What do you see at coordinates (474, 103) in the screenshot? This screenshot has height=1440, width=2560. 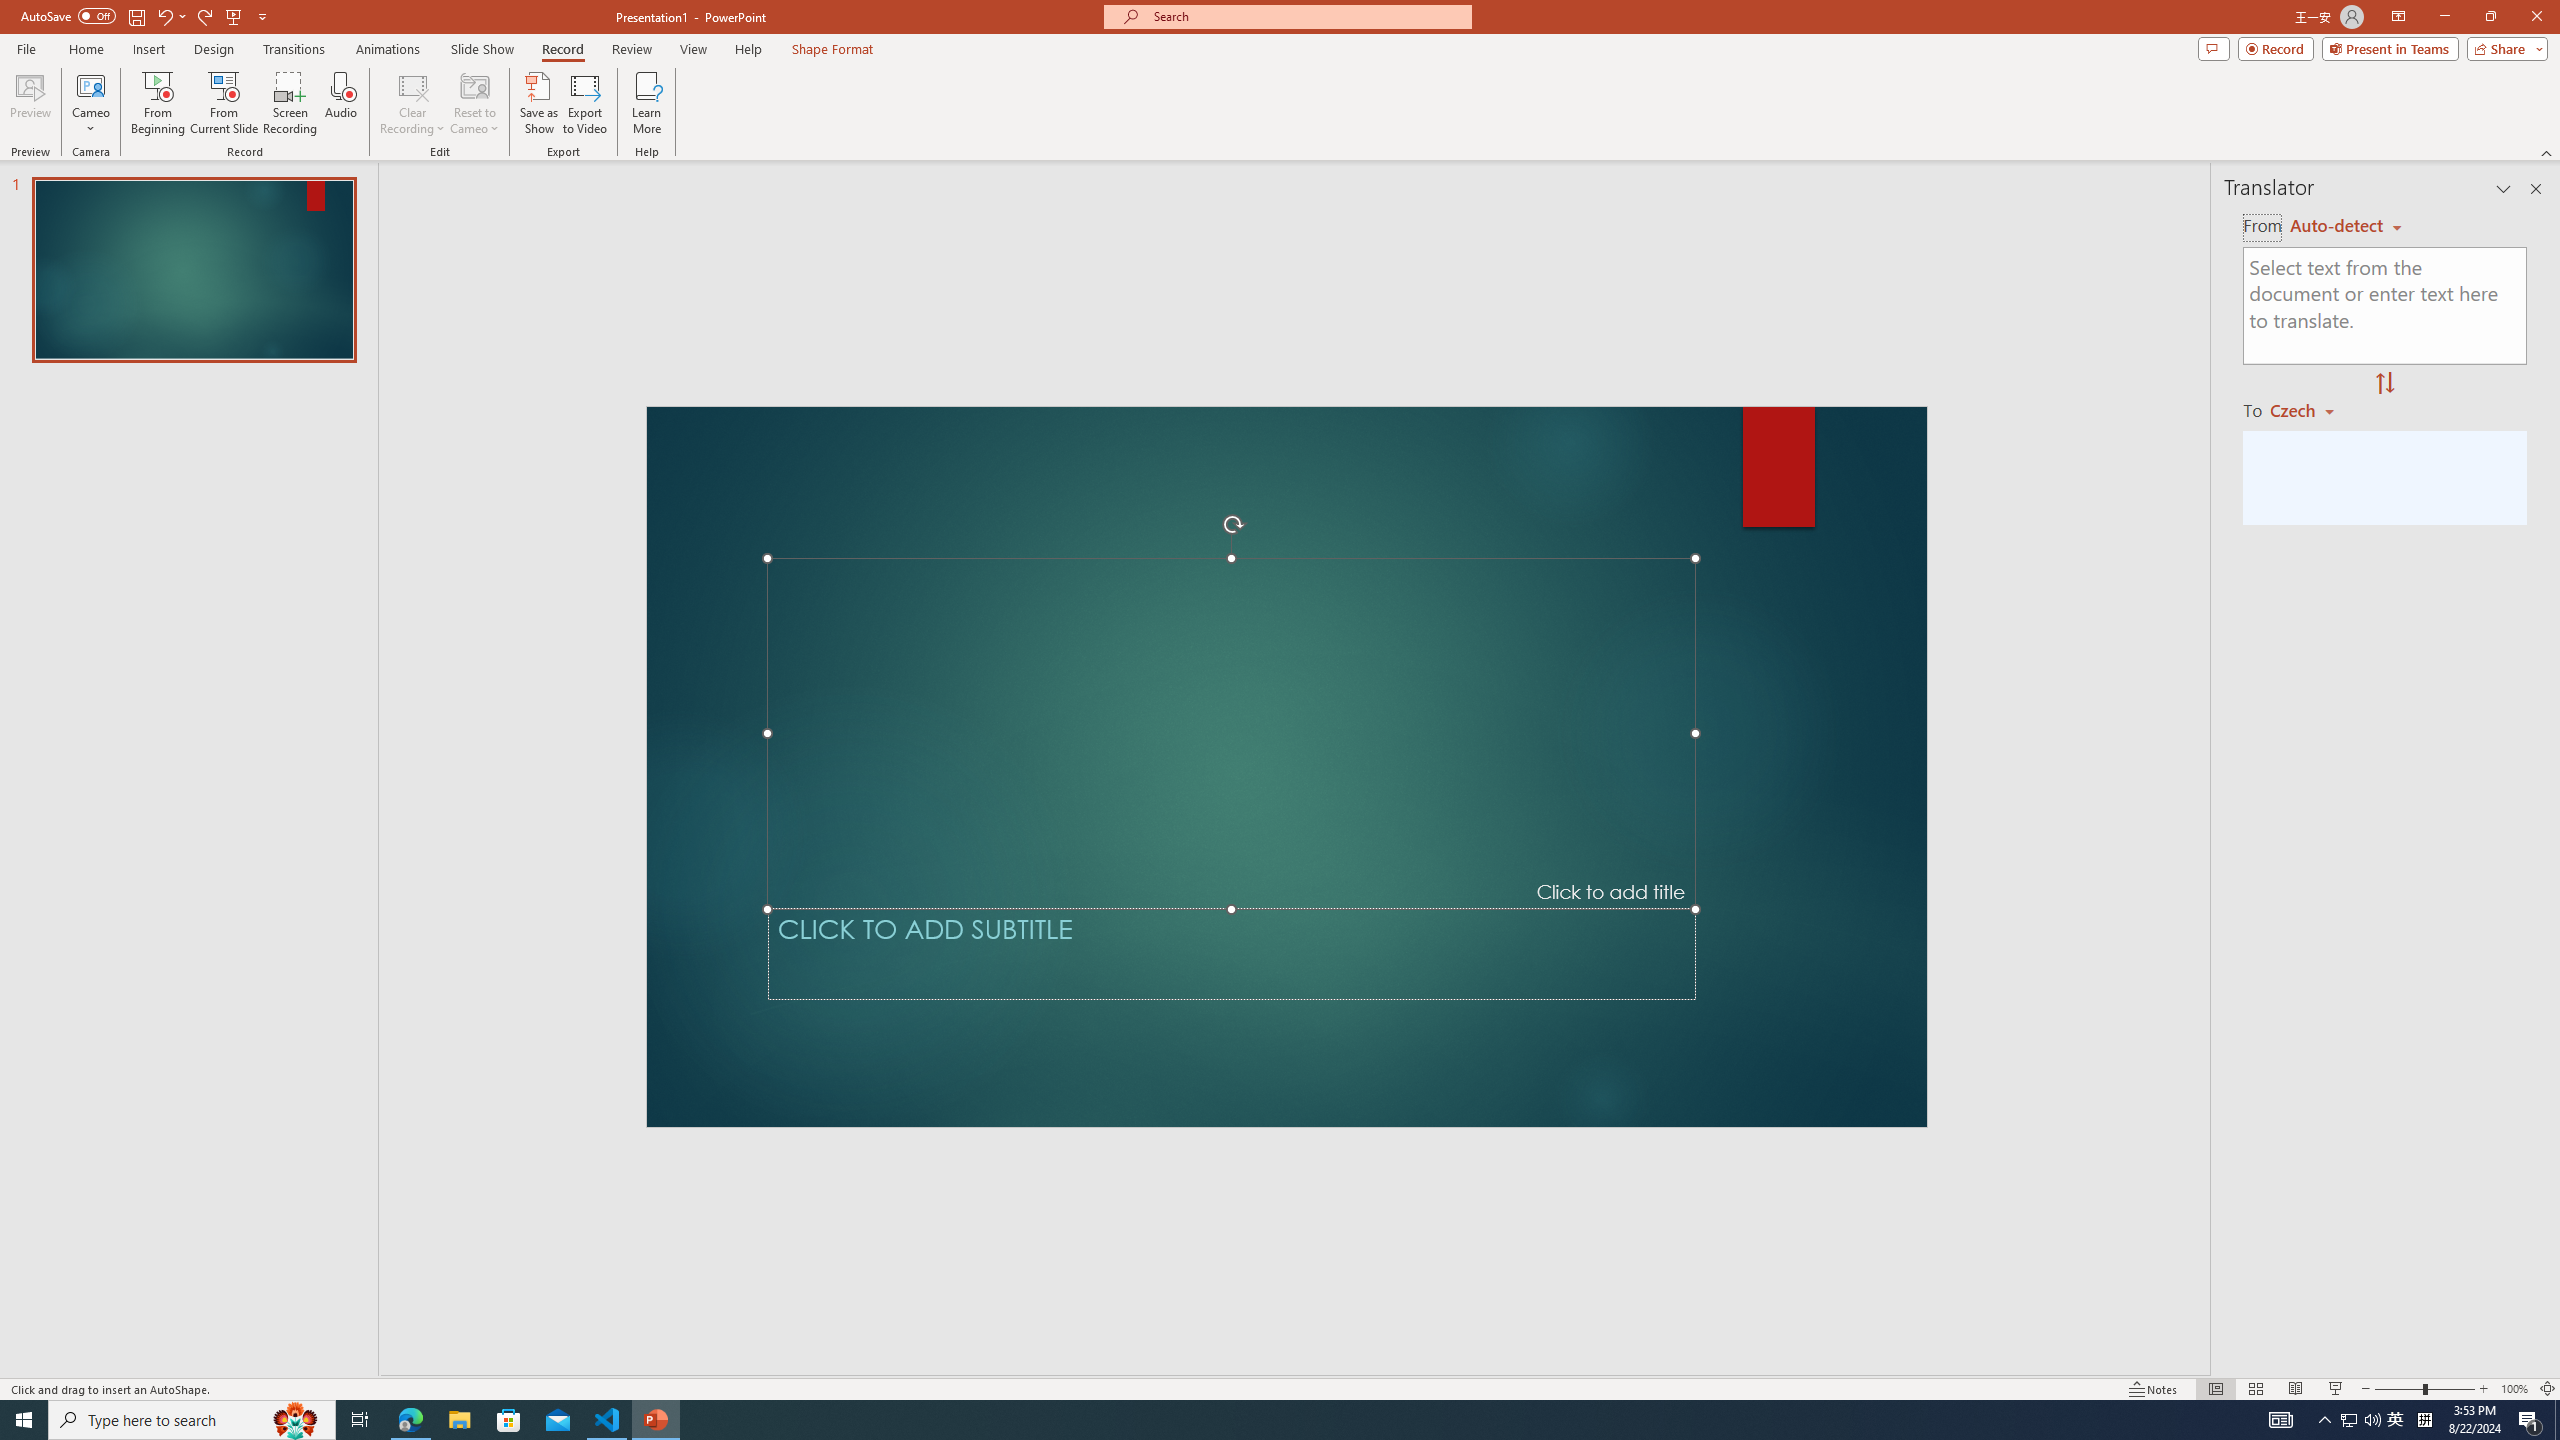 I see `Reset to Cameo` at bounding box center [474, 103].